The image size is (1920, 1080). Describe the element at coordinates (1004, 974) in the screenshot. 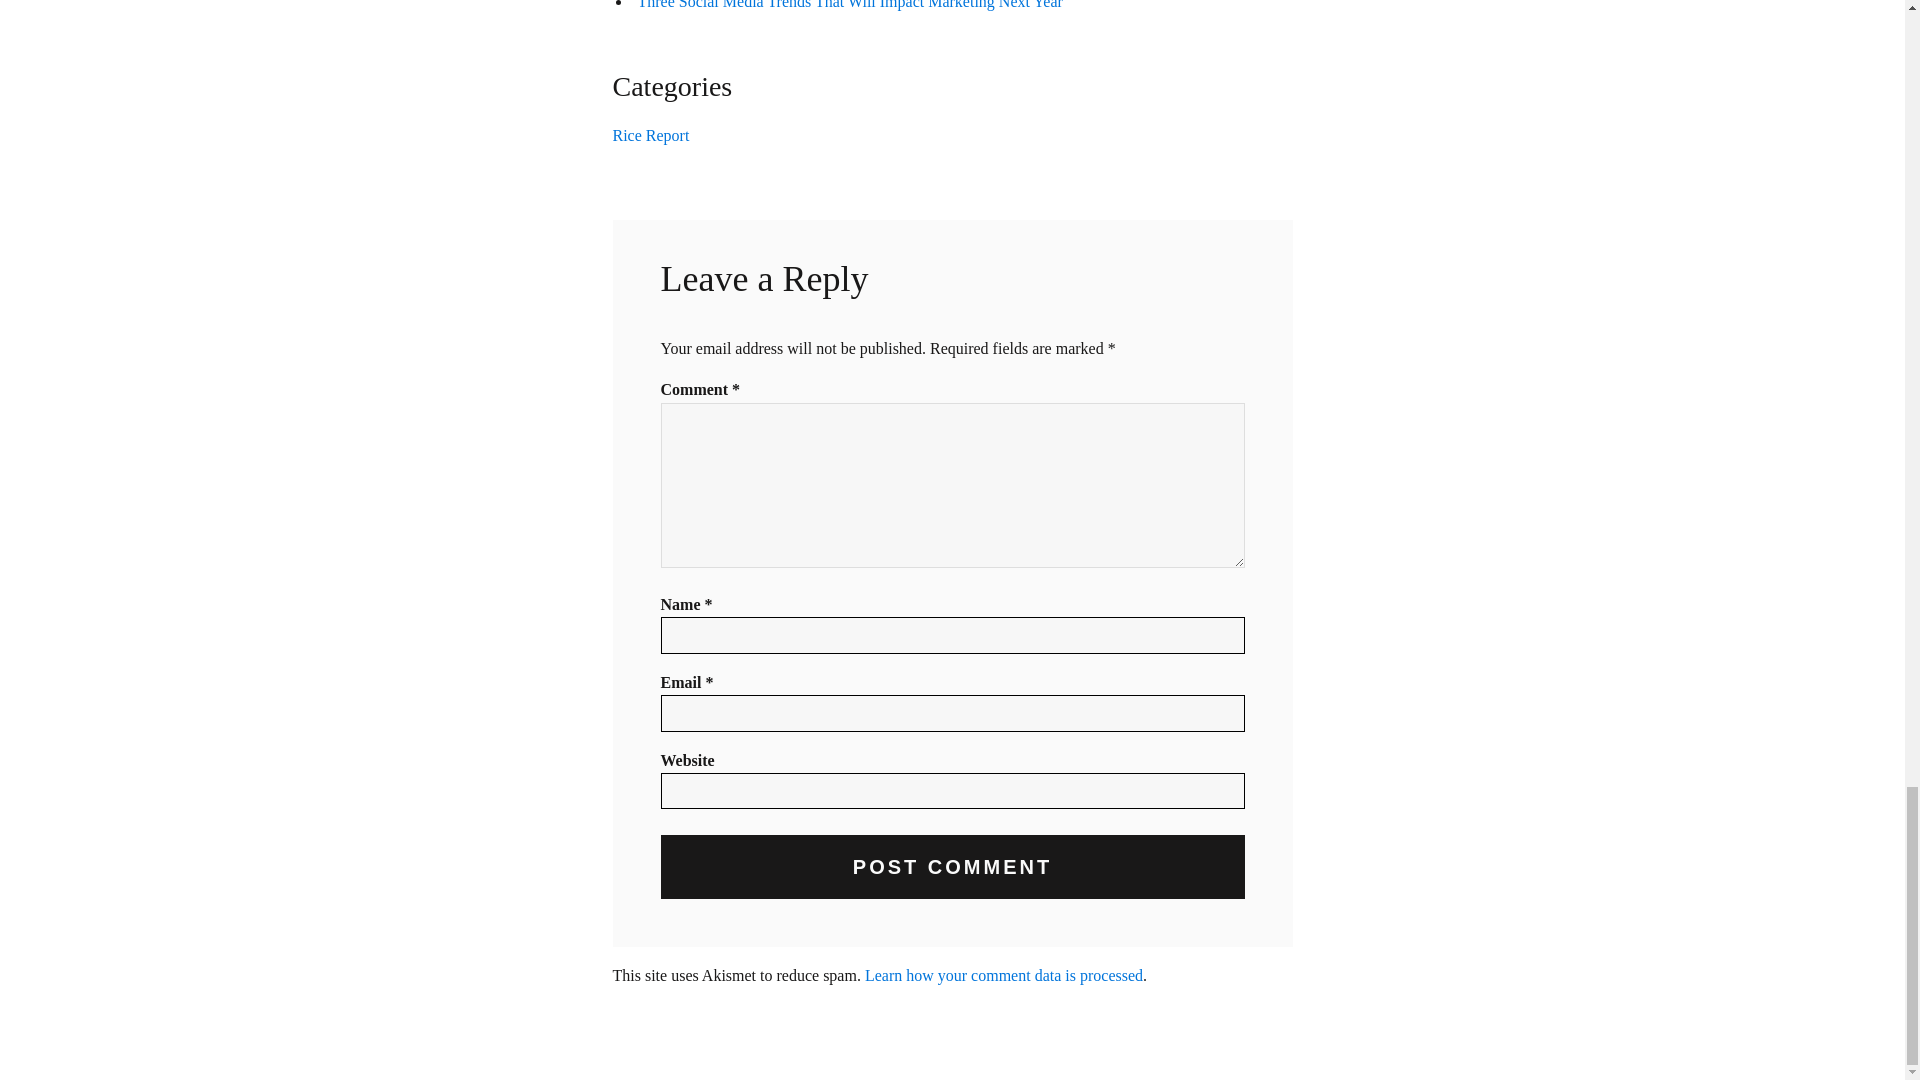

I see `Learn how your comment data is processed` at that location.